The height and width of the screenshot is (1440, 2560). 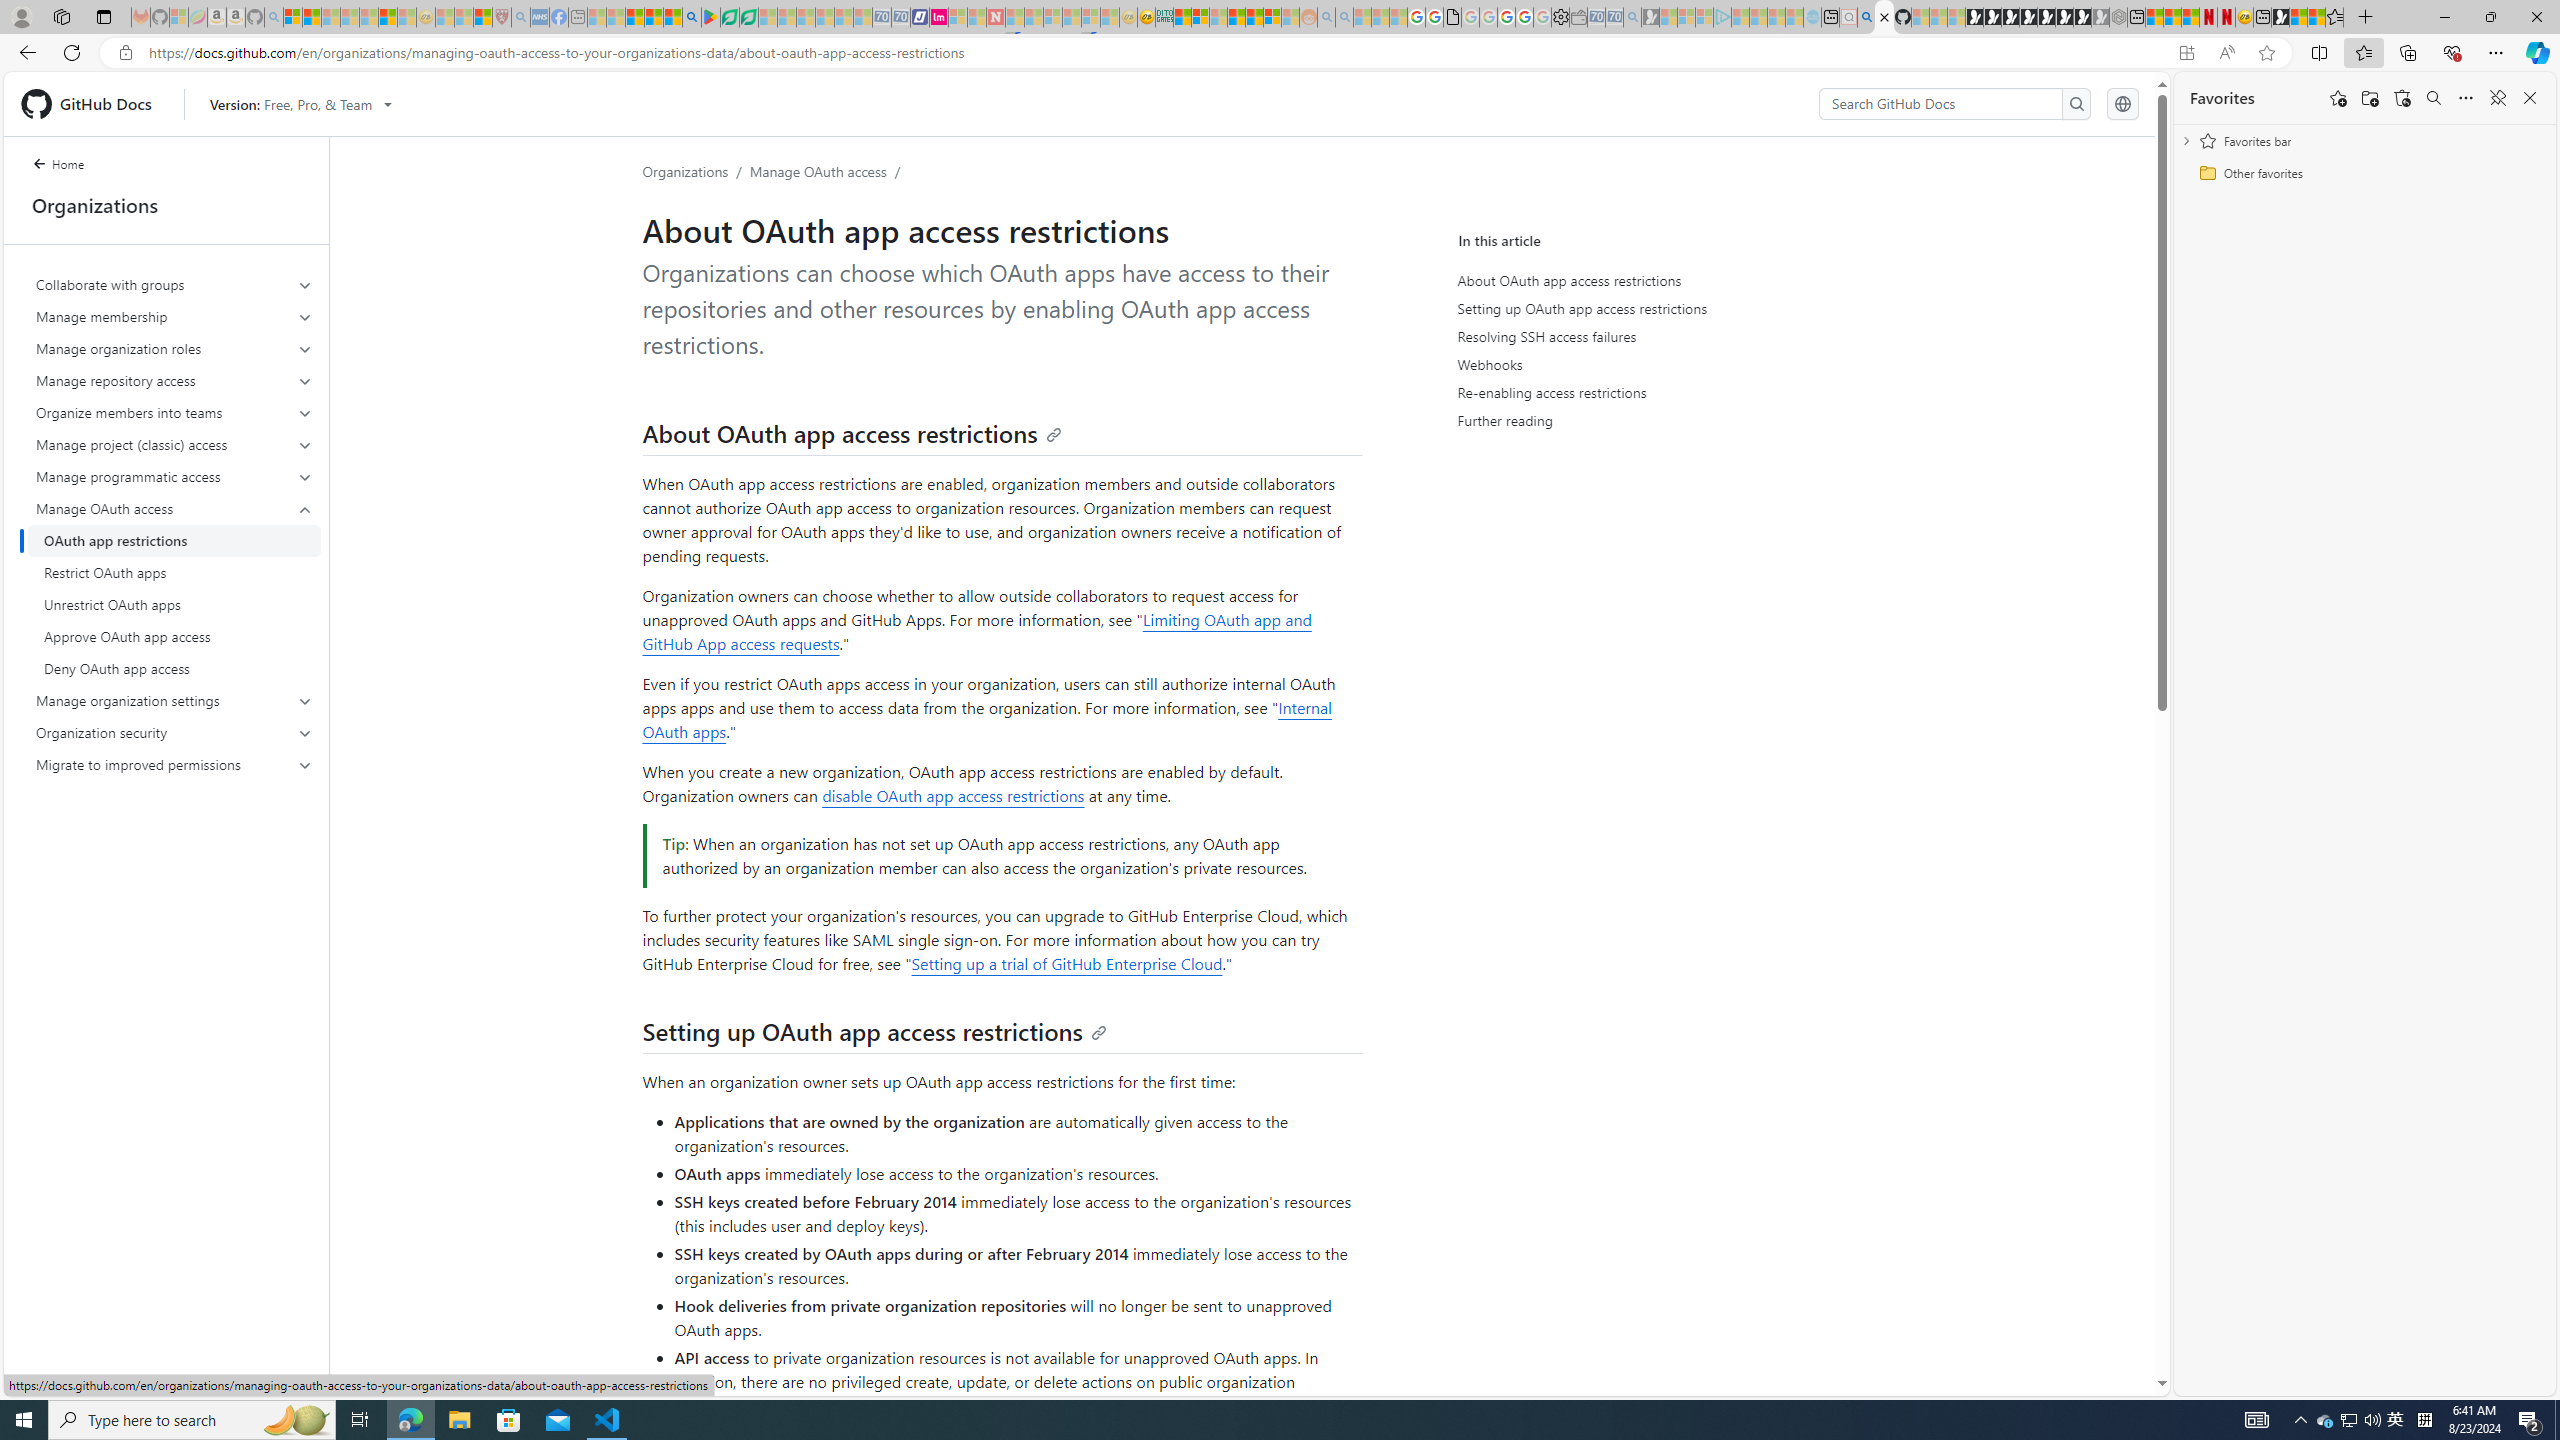 I want to click on Wildlife - MSN, so click(x=2298, y=17).